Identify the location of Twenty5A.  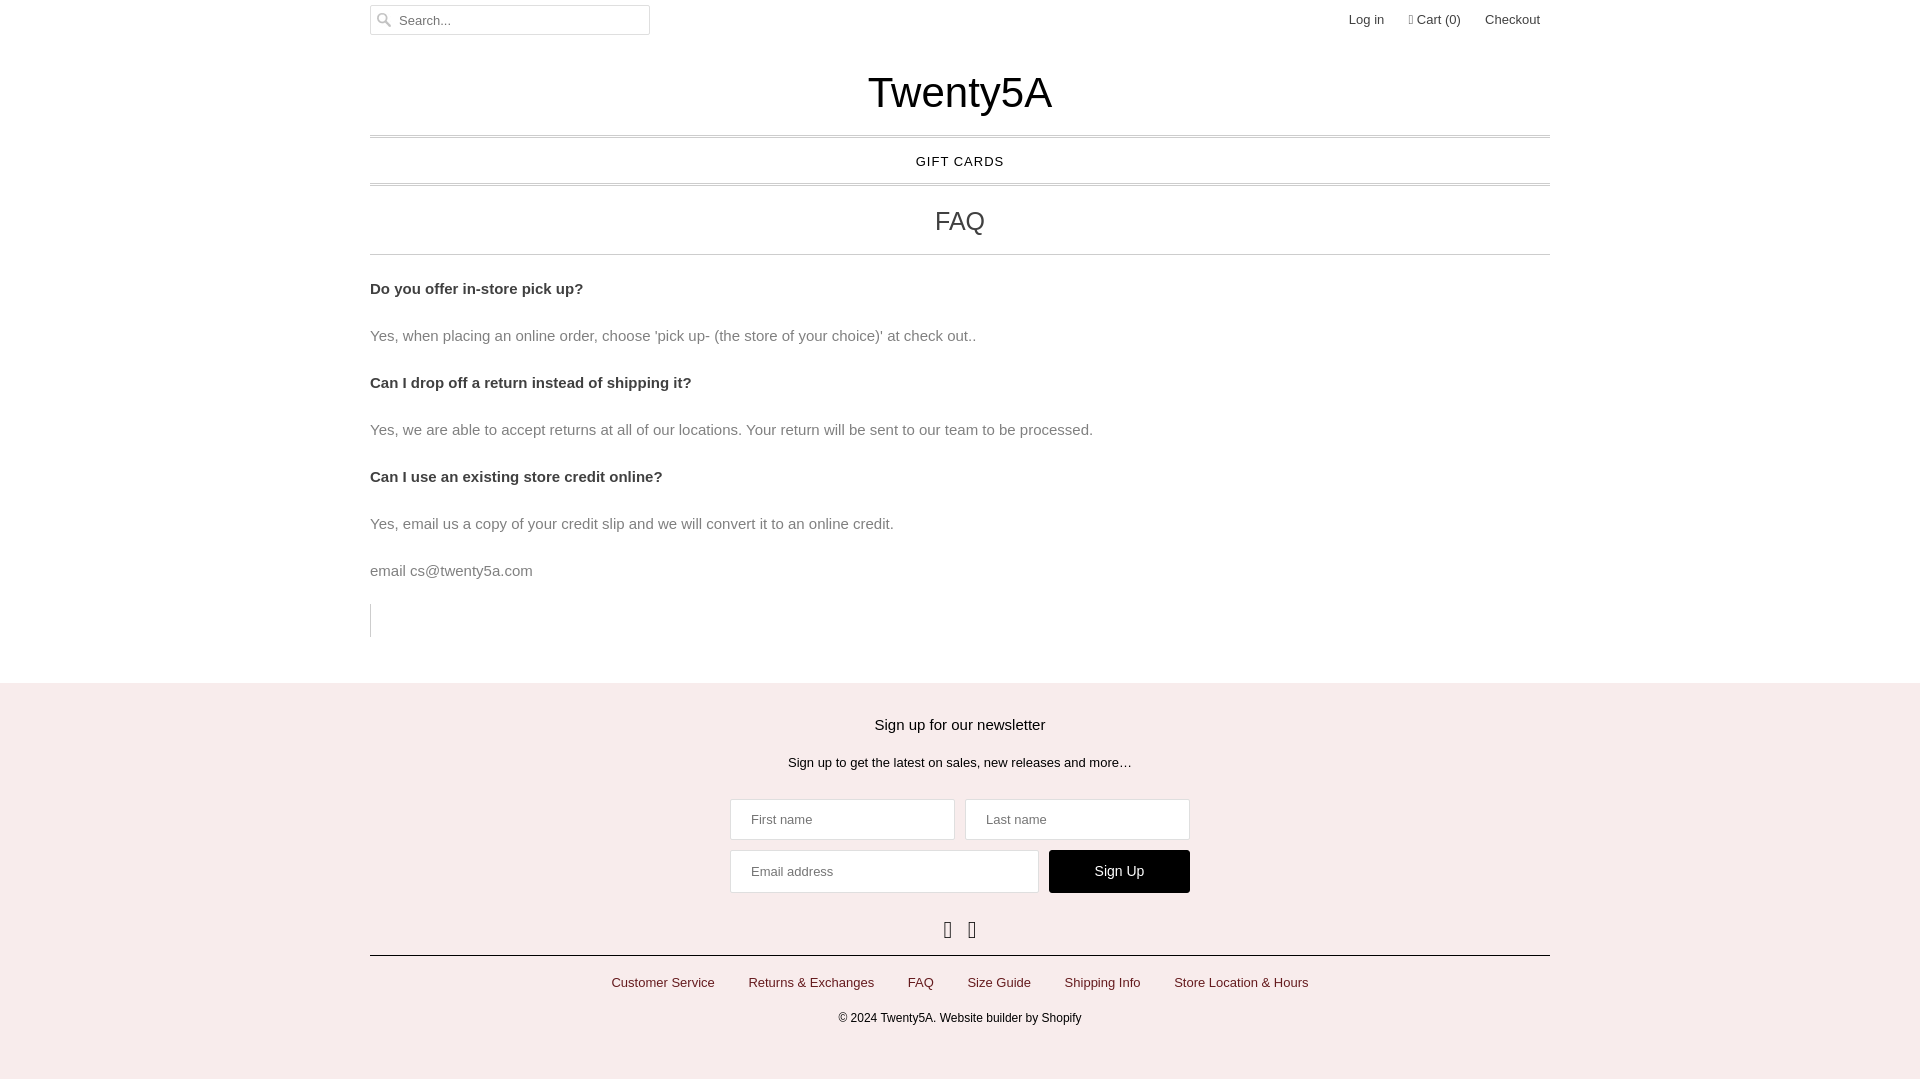
(960, 92).